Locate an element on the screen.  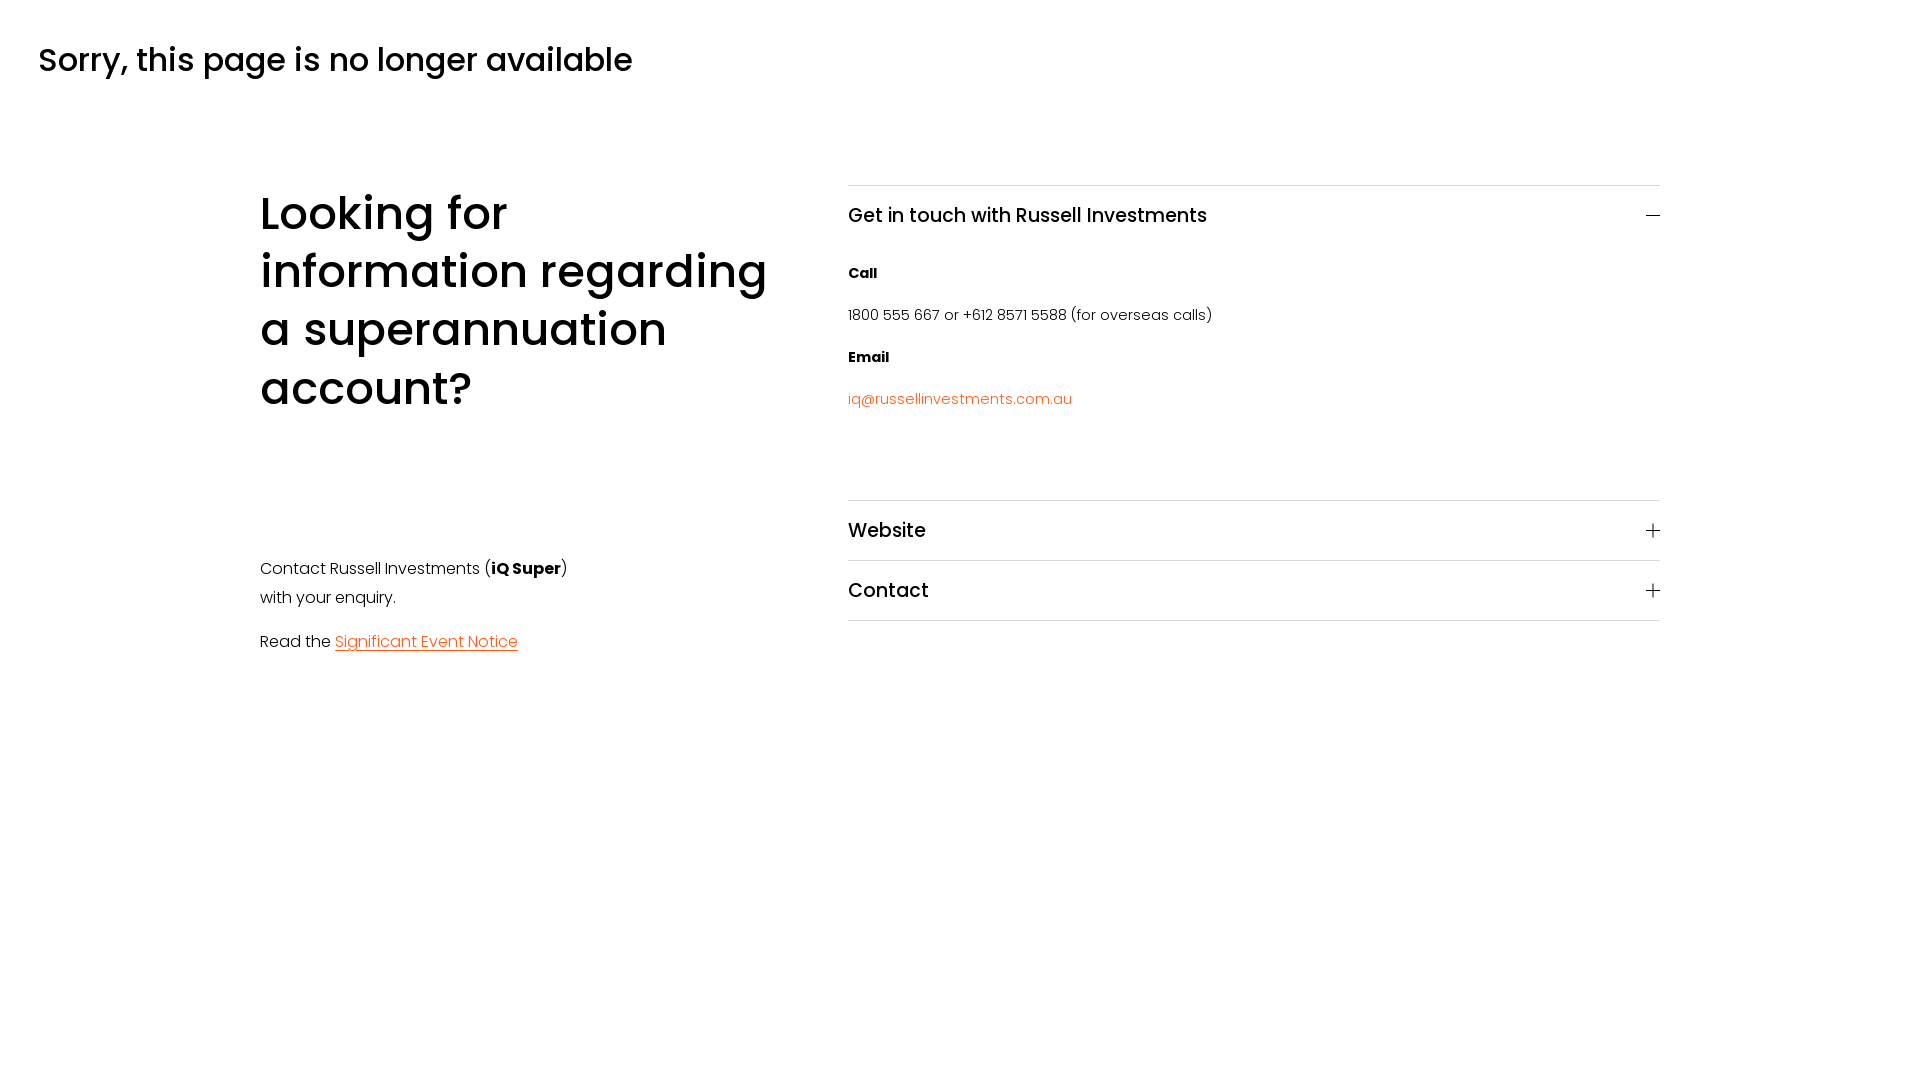
Website is located at coordinates (1254, 530).